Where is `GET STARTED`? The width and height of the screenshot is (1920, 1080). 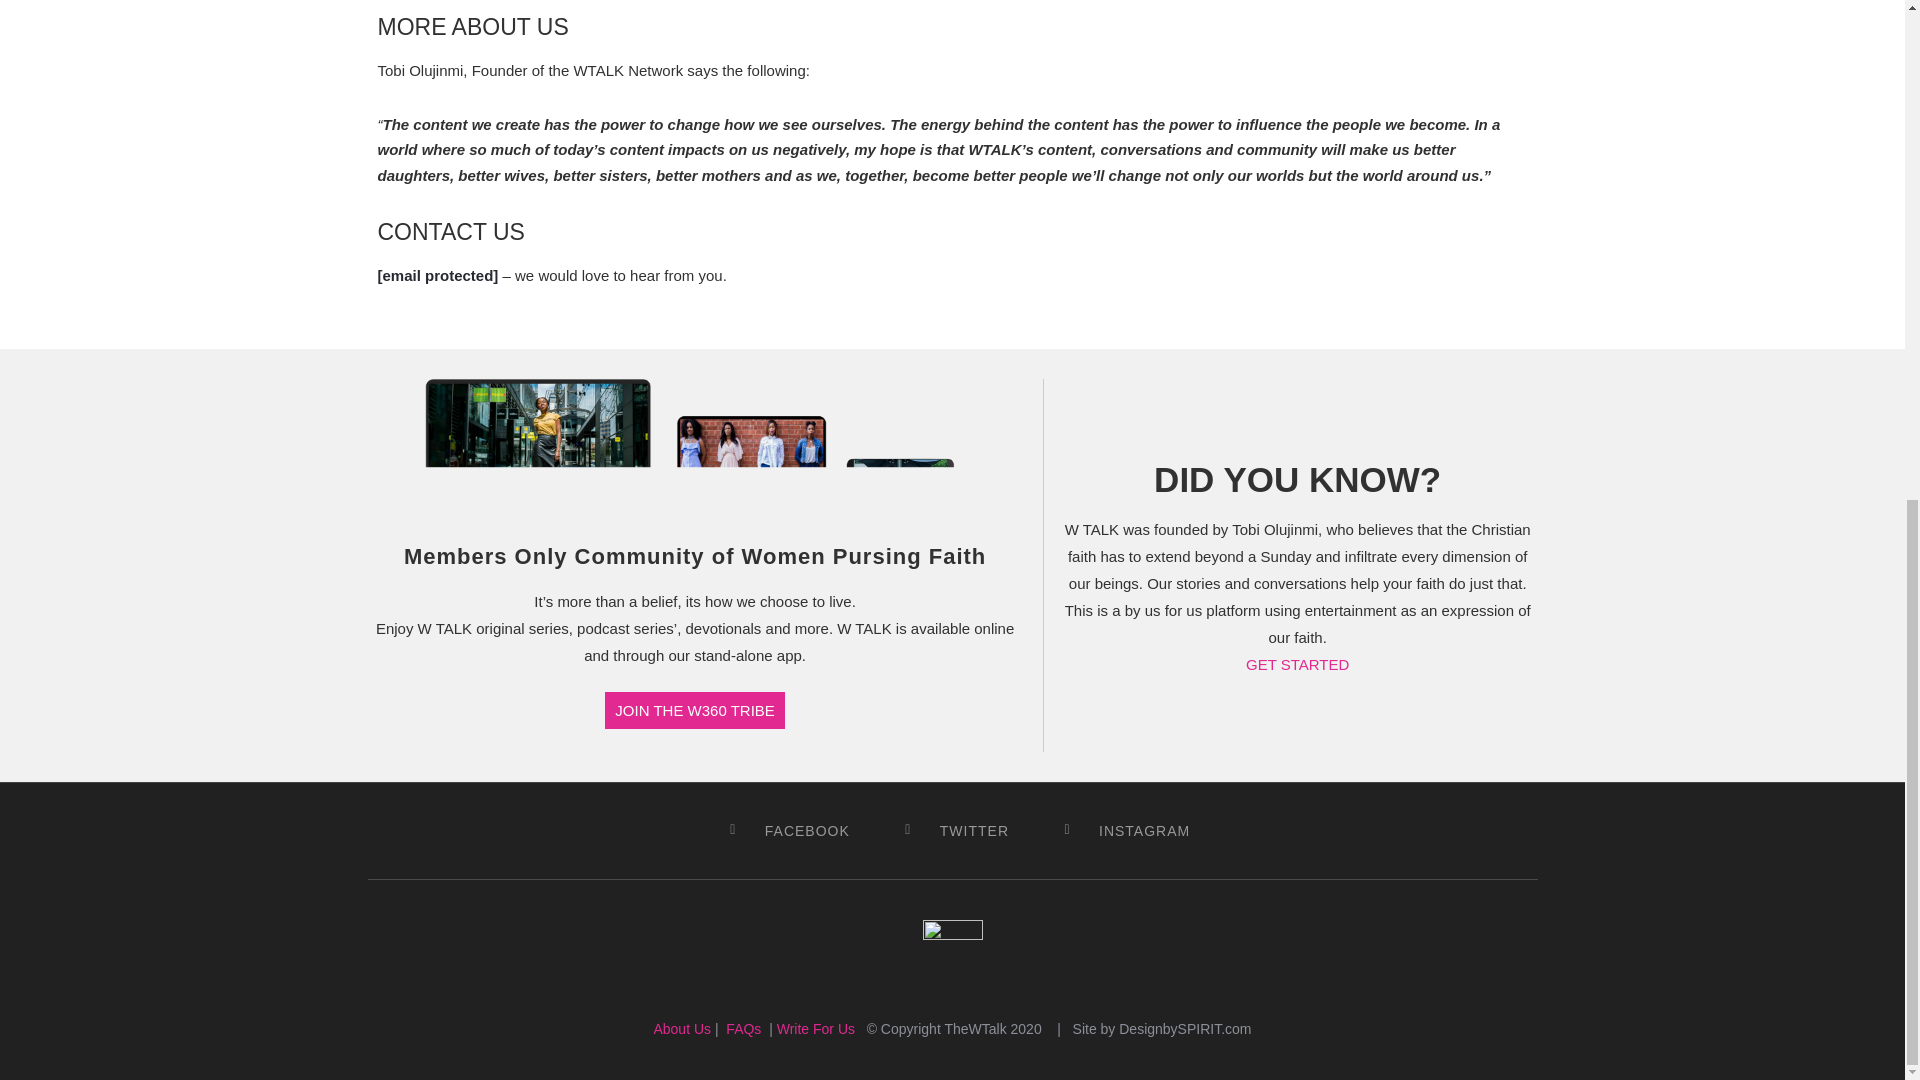 GET STARTED is located at coordinates (1298, 664).